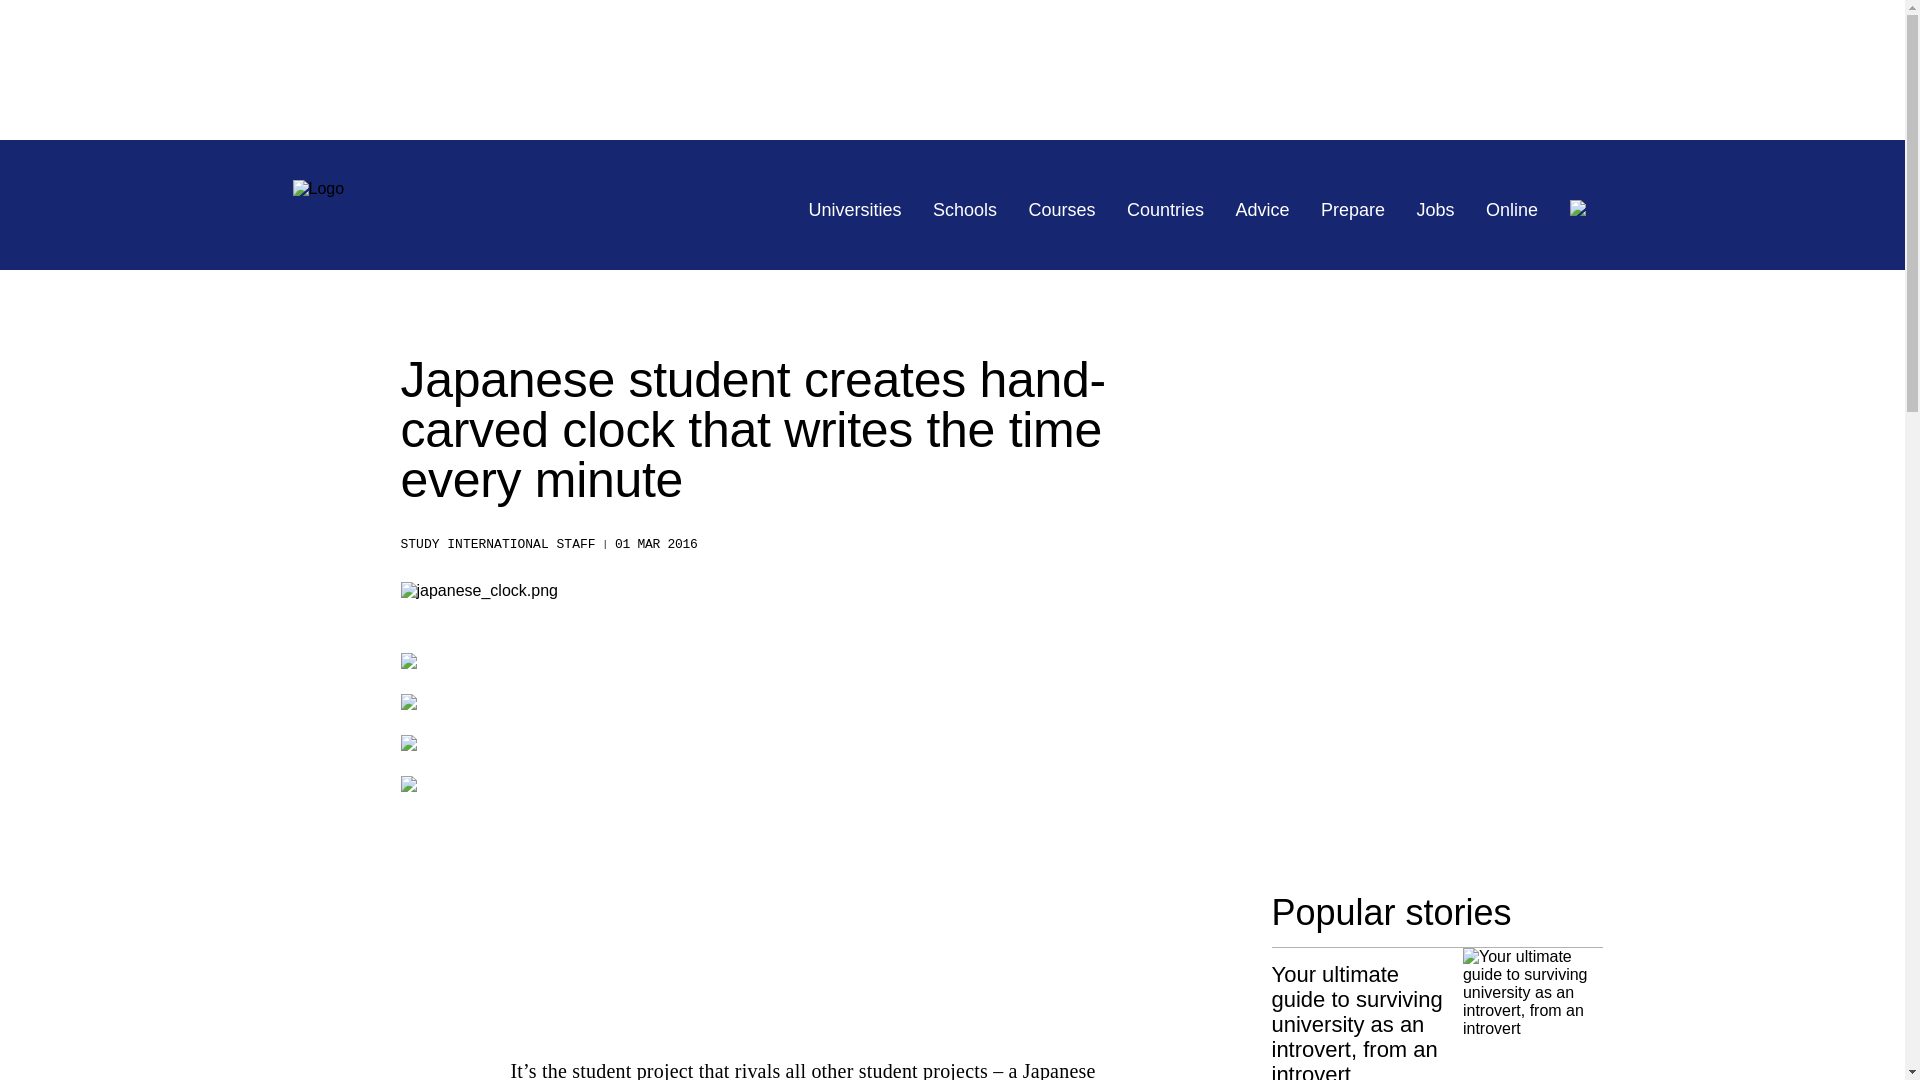 This screenshot has height=1080, width=1920. Describe the element at coordinates (1436, 210) in the screenshot. I see `Jobs` at that location.